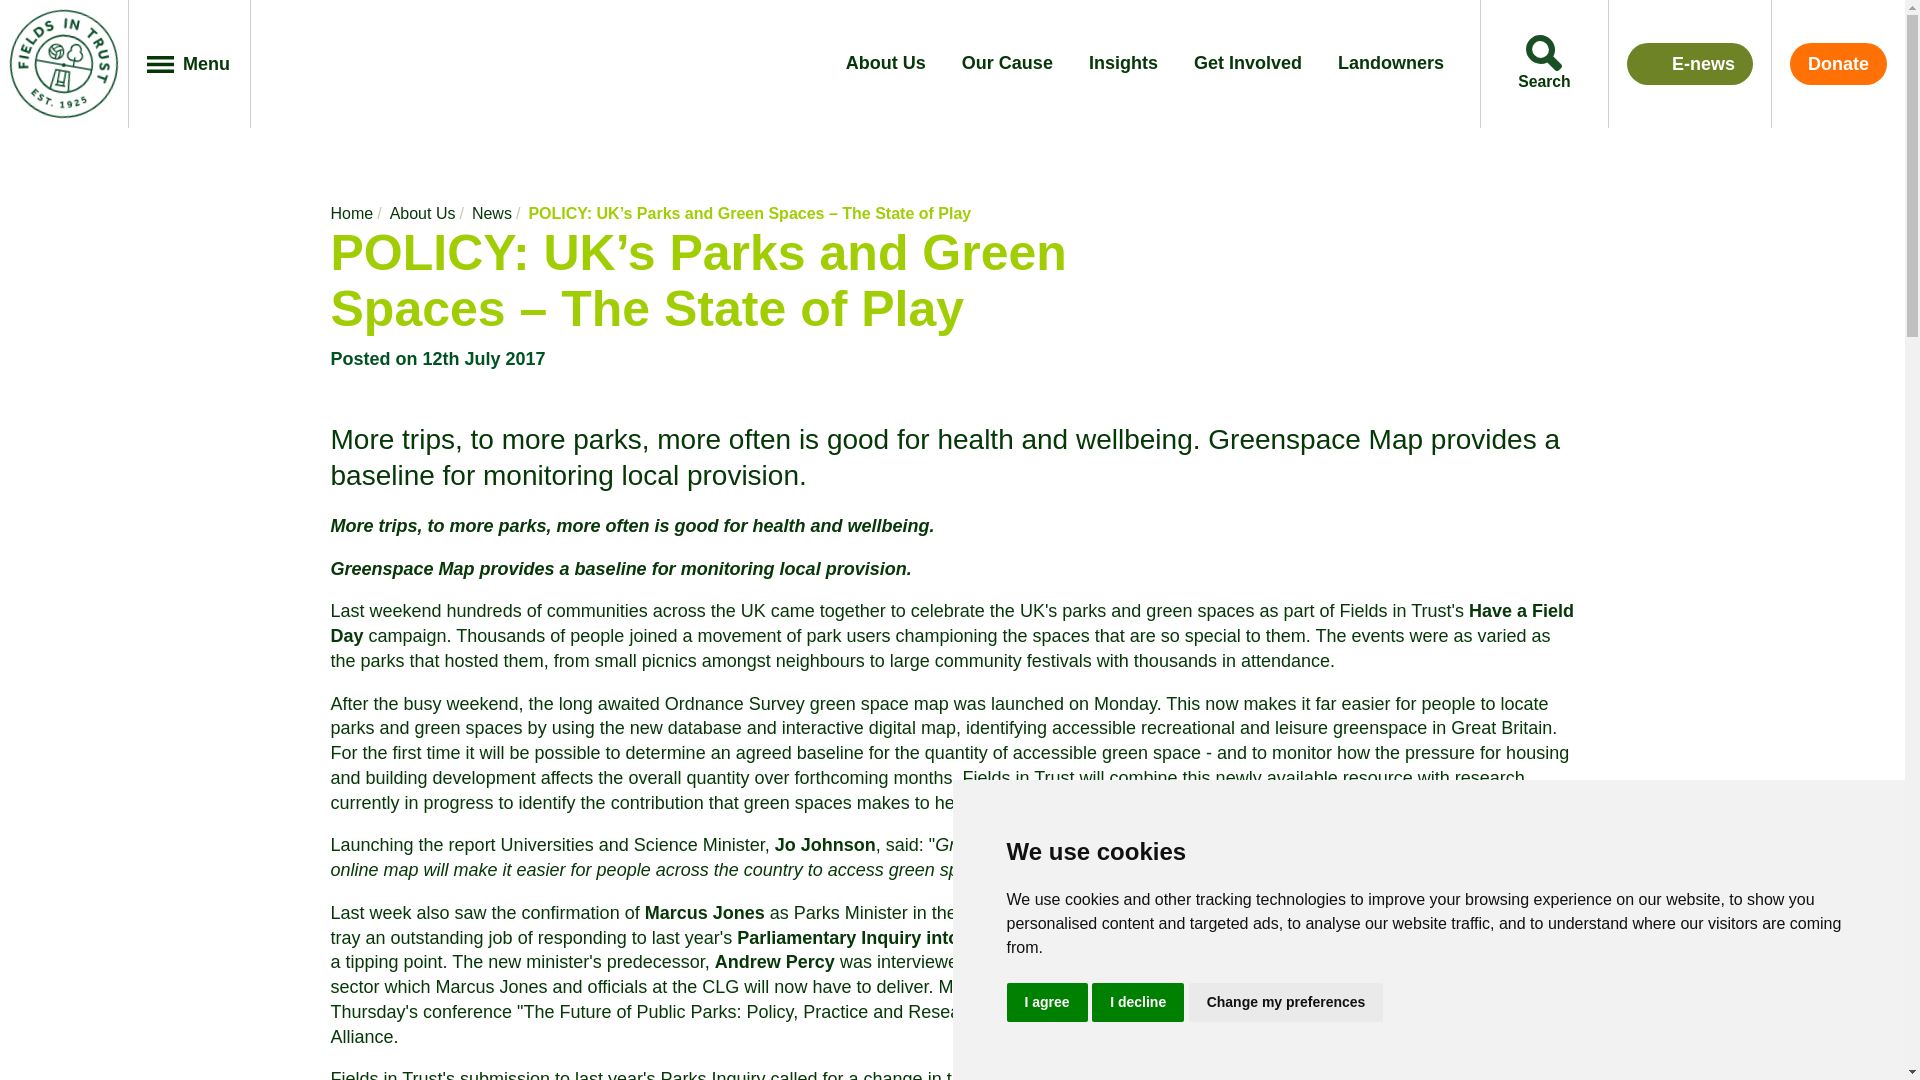 Image resolution: width=1920 pixels, height=1080 pixels. Describe the element at coordinates (1390, 64) in the screenshot. I see `Landowners` at that location.